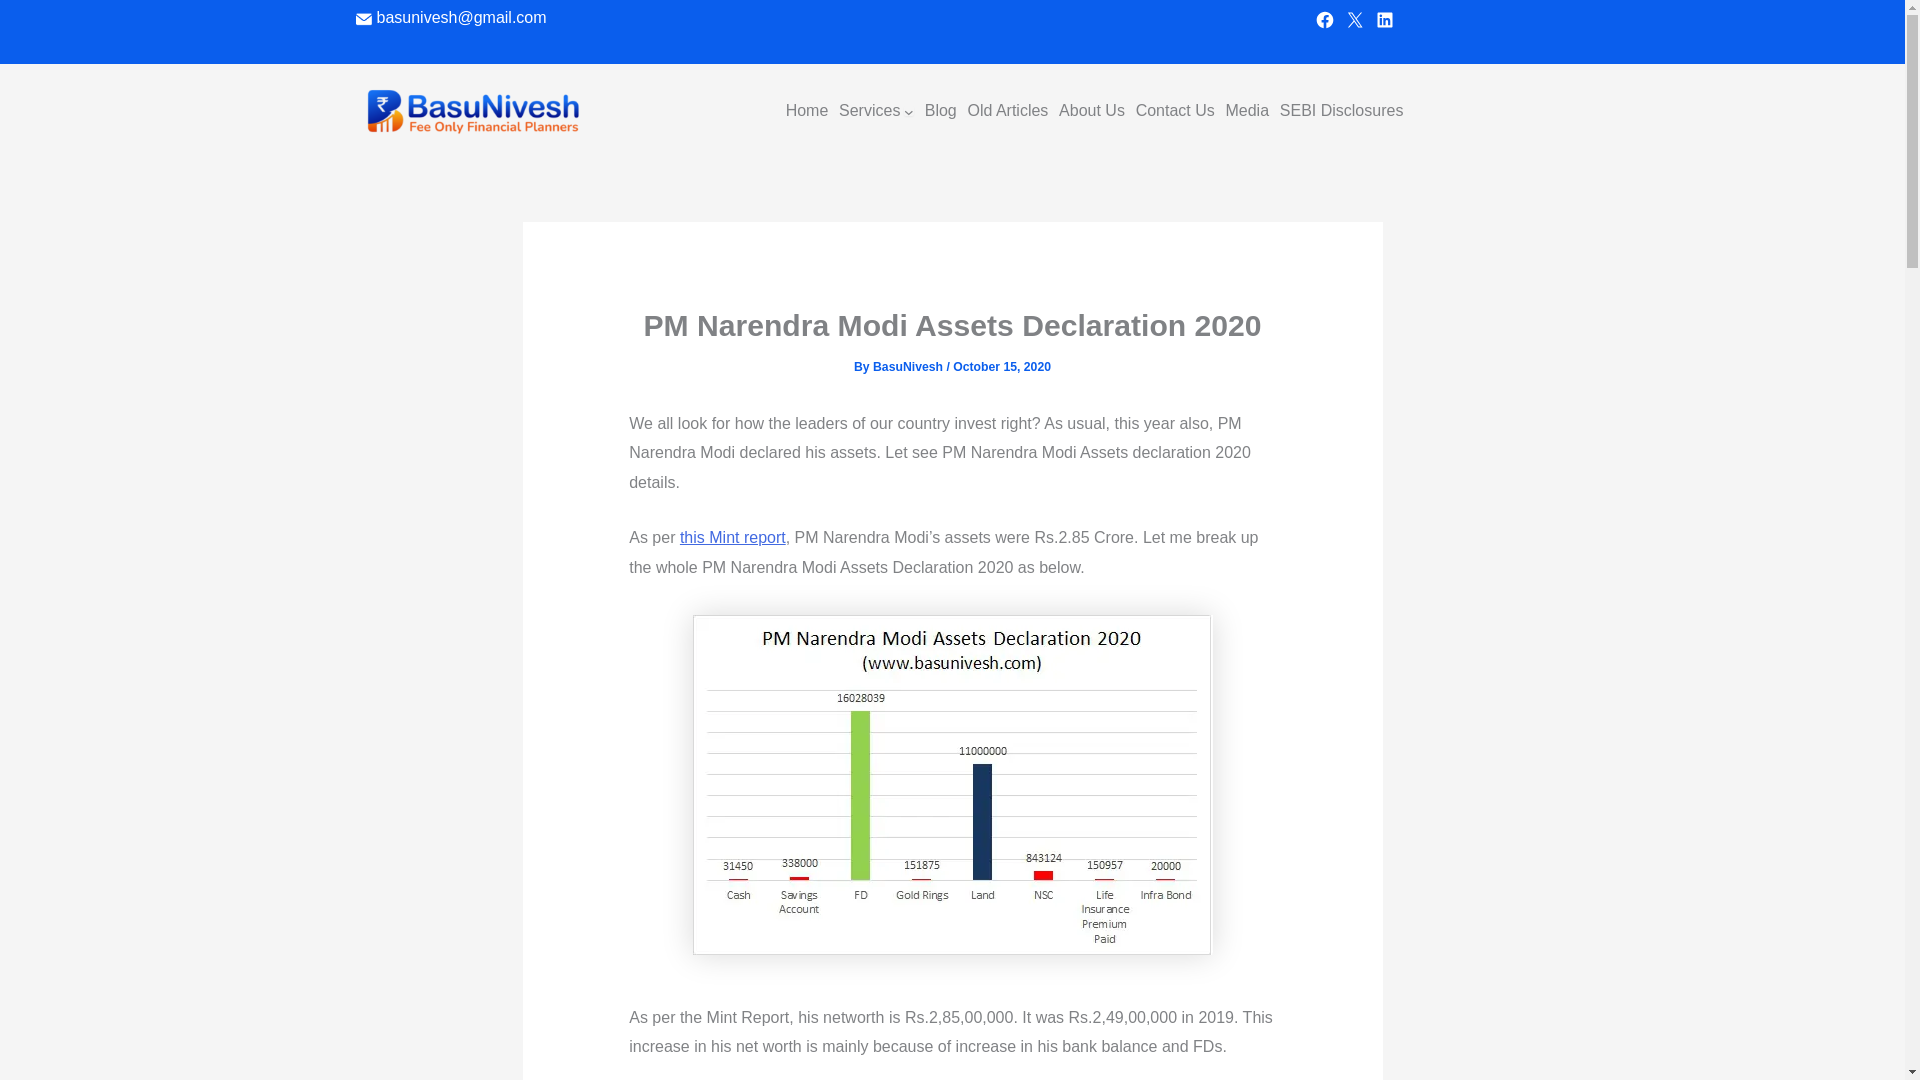 This screenshot has width=1920, height=1080. Describe the element at coordinates (870, 111) in the screenshot. I see `Services` at that location.